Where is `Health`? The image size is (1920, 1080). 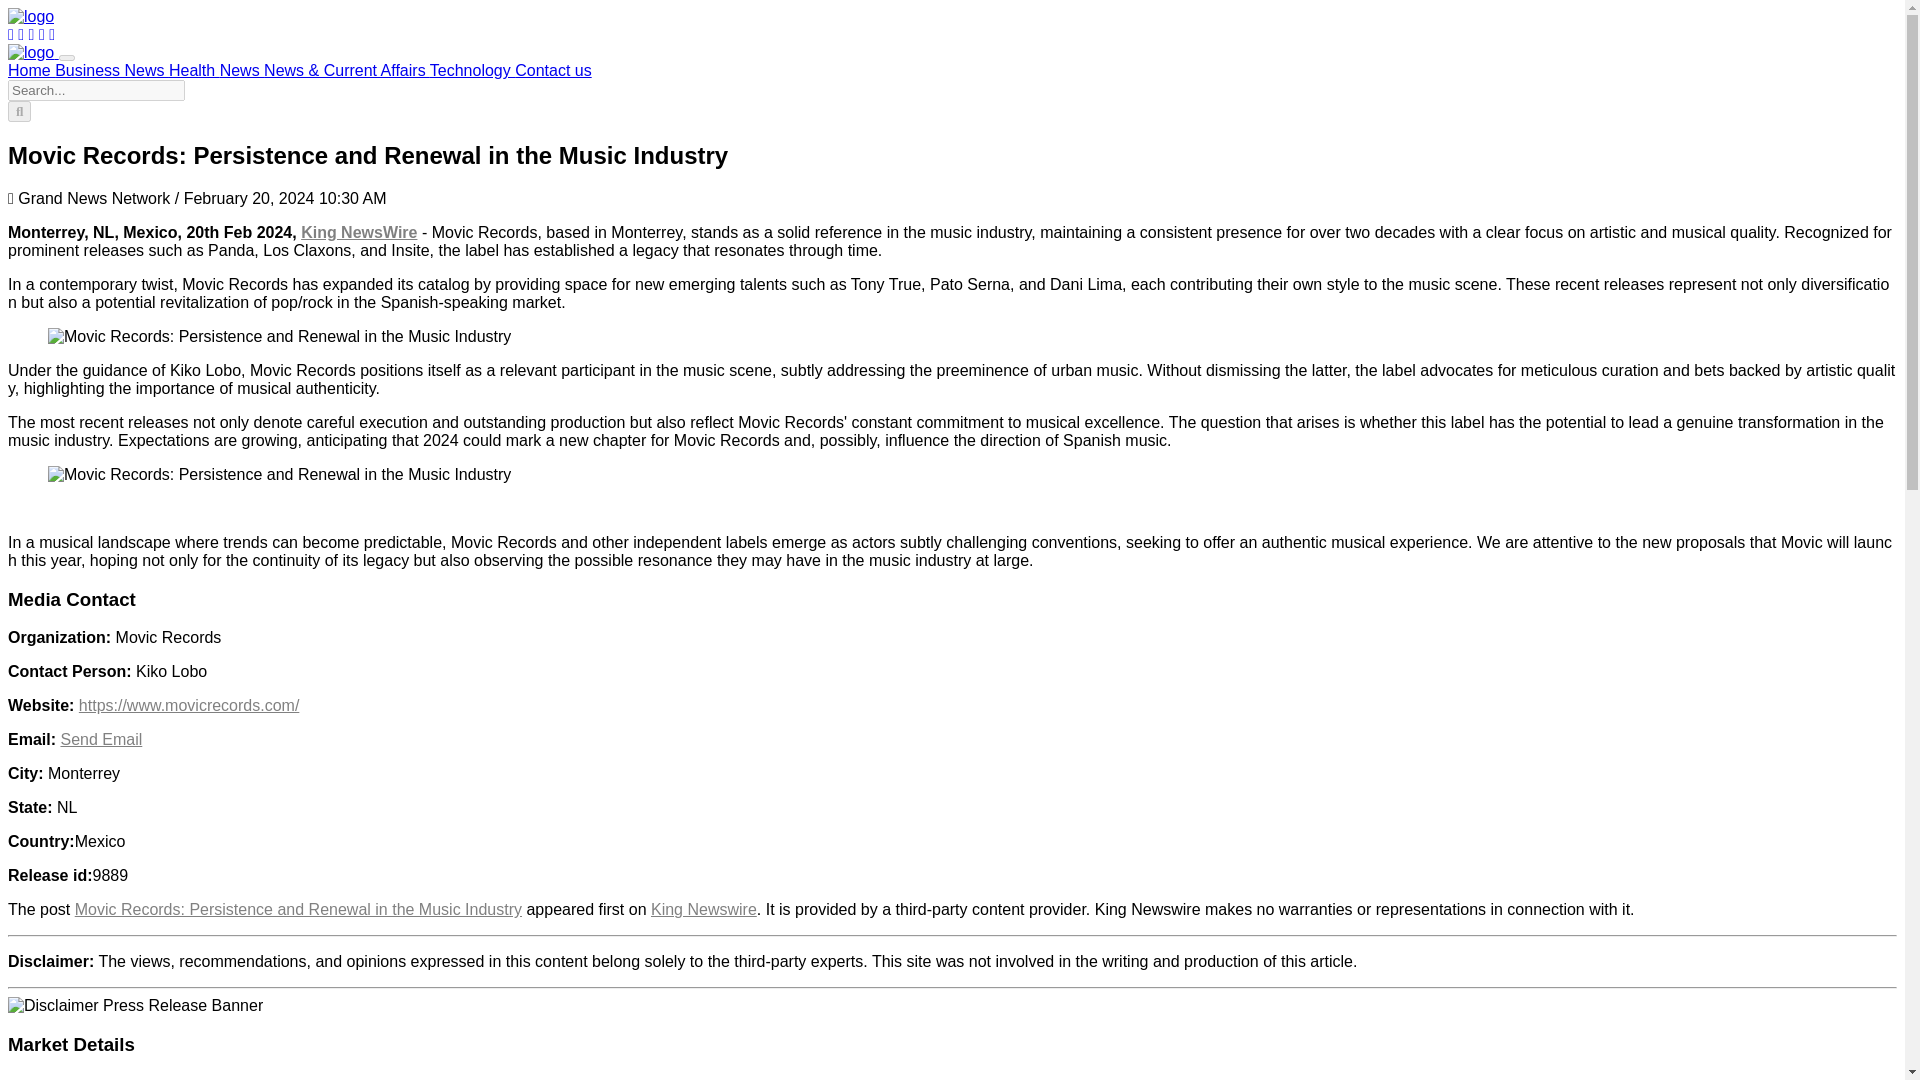
Health is located at coordinates (194, 70).